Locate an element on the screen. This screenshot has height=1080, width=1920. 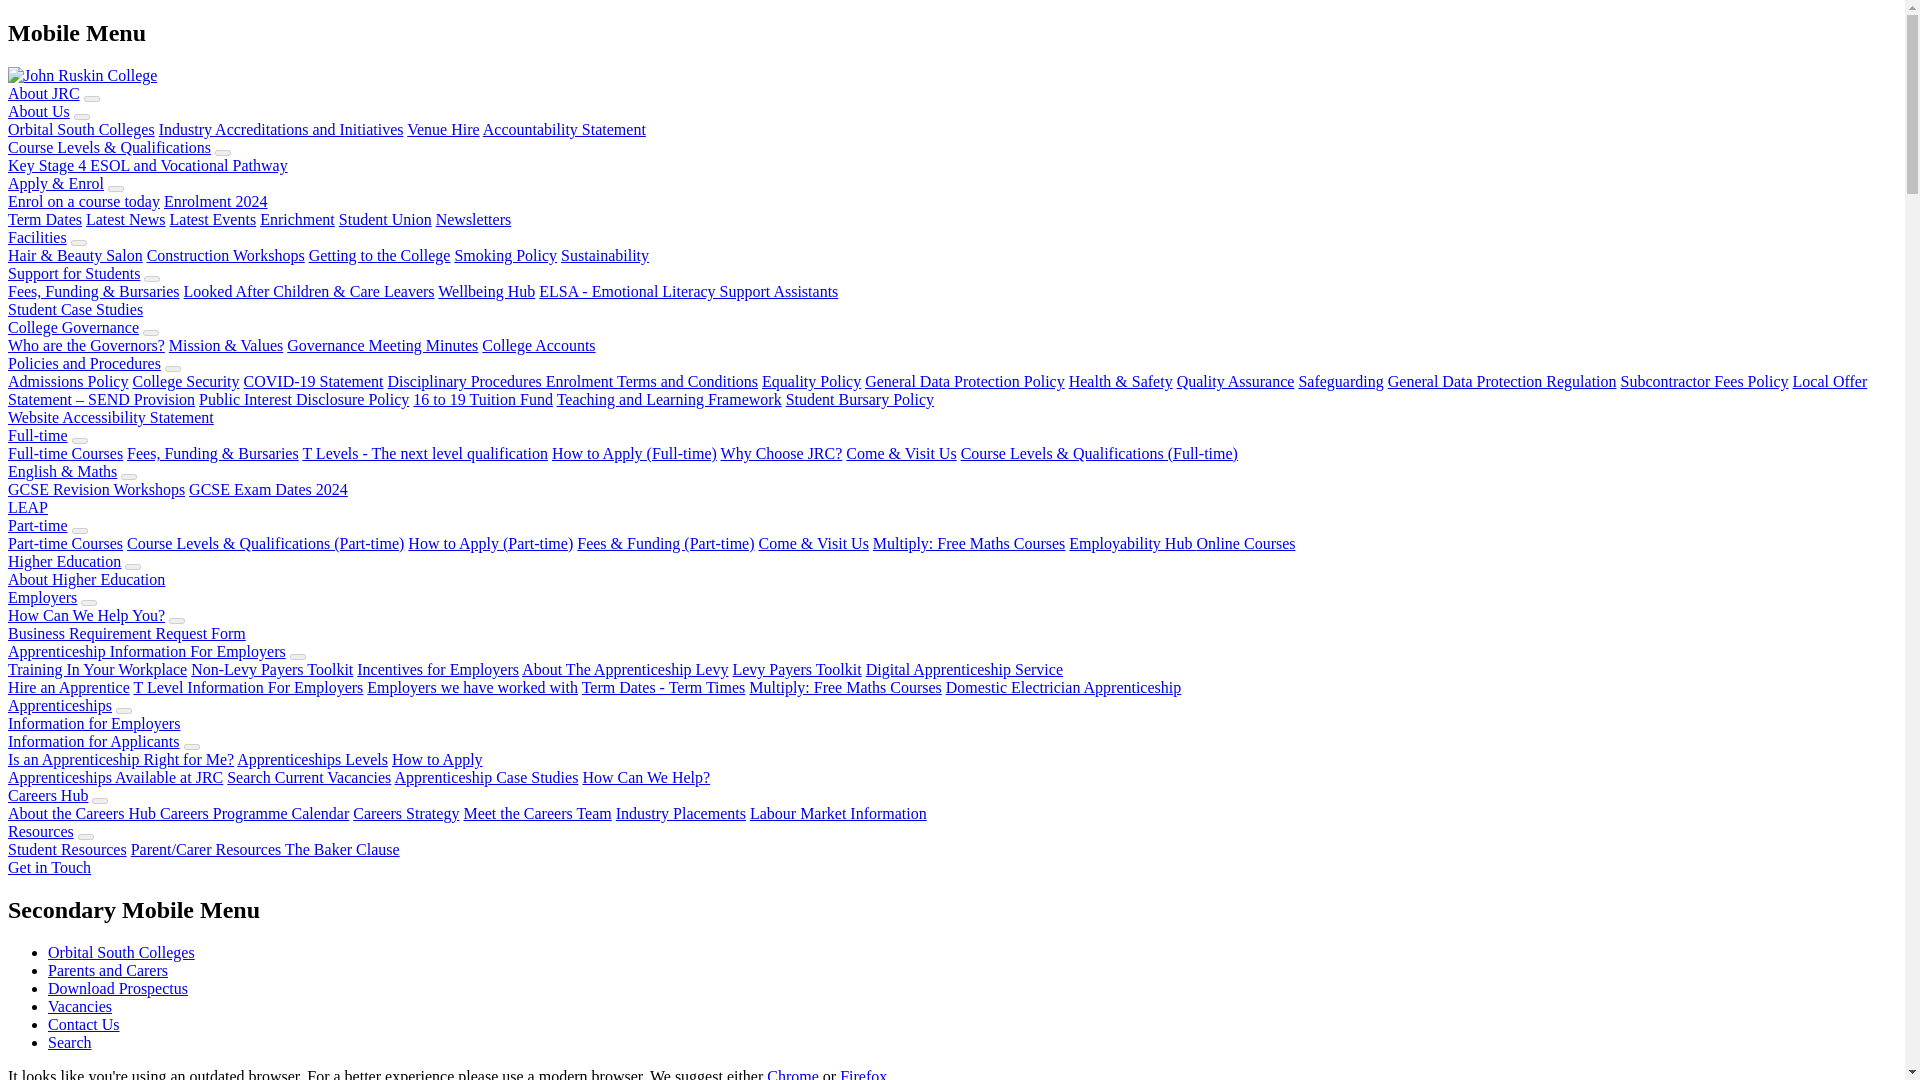
Key Stage 4 ESOL and Vocational Pathway is located at coordinates (148, 164).